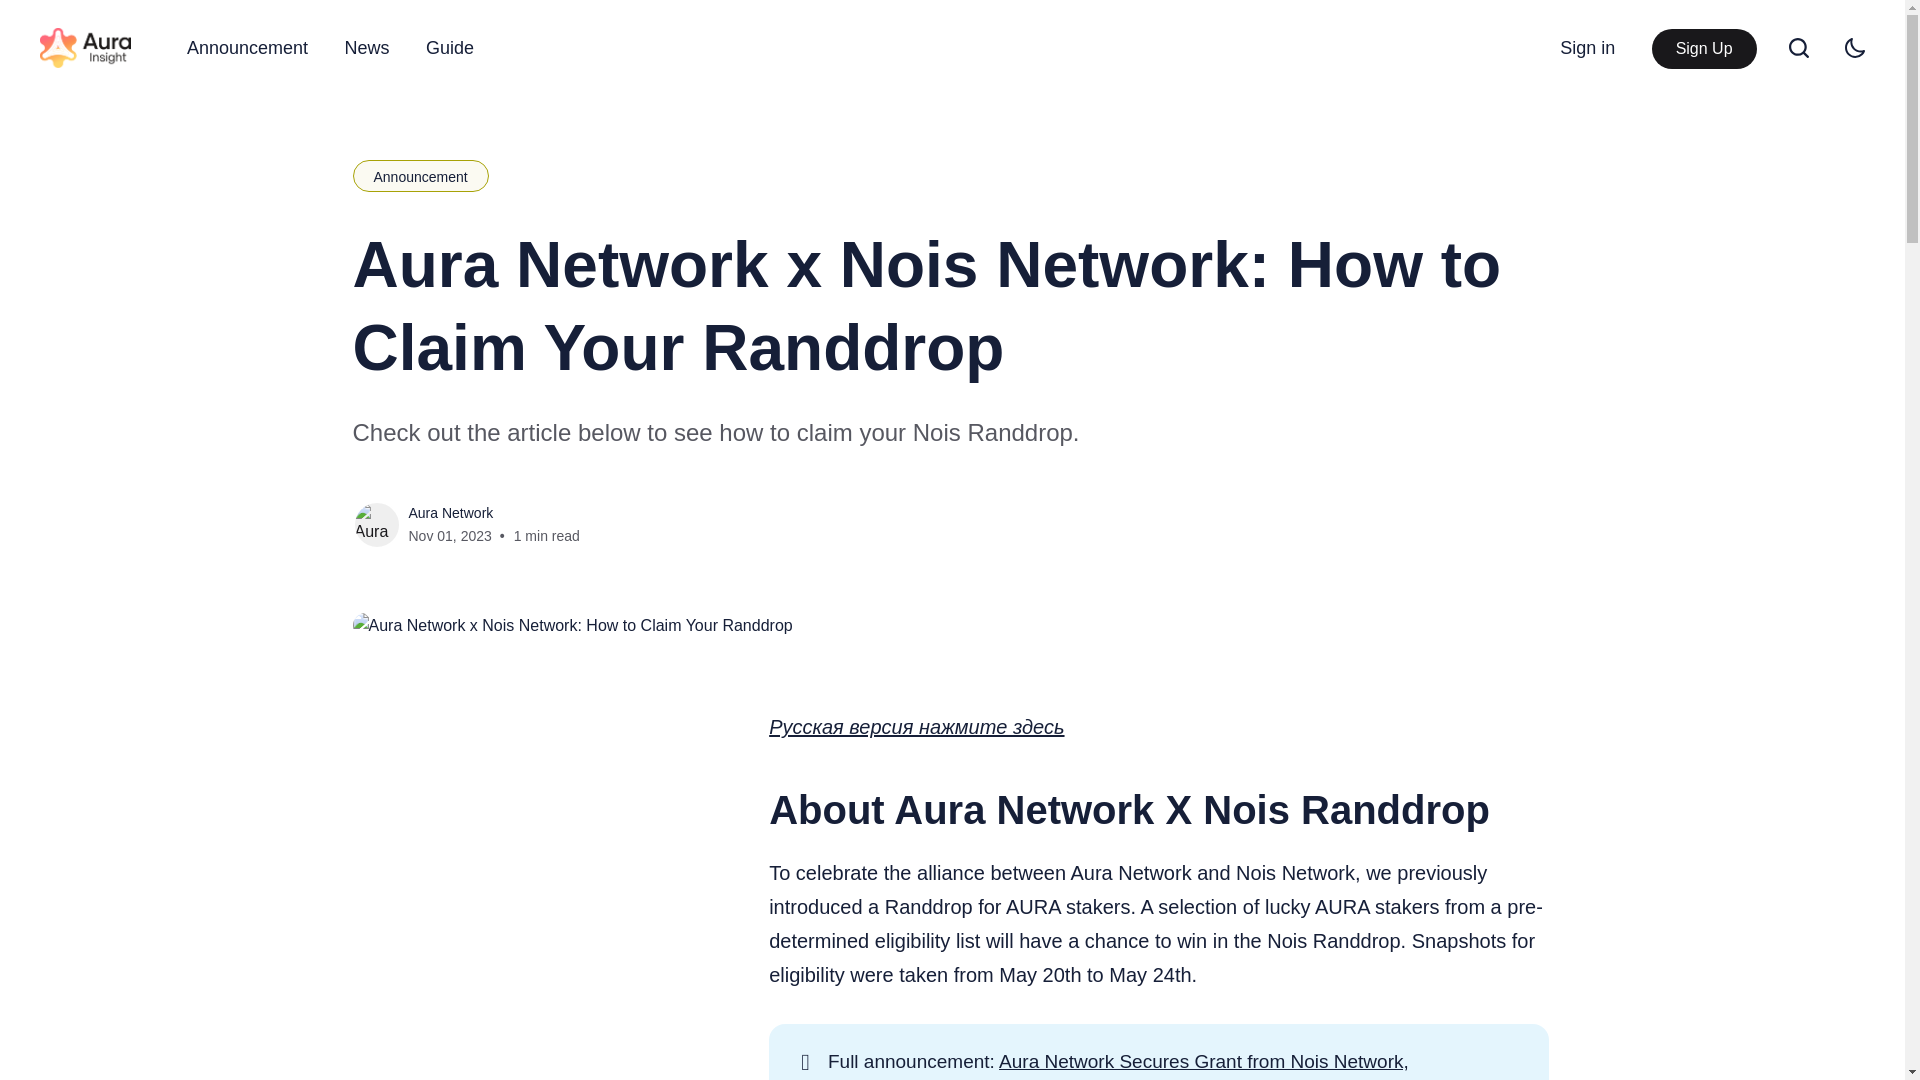  Describe the element at coordinates (419, 176) in the screenshot. I see `Announcement` at that location.